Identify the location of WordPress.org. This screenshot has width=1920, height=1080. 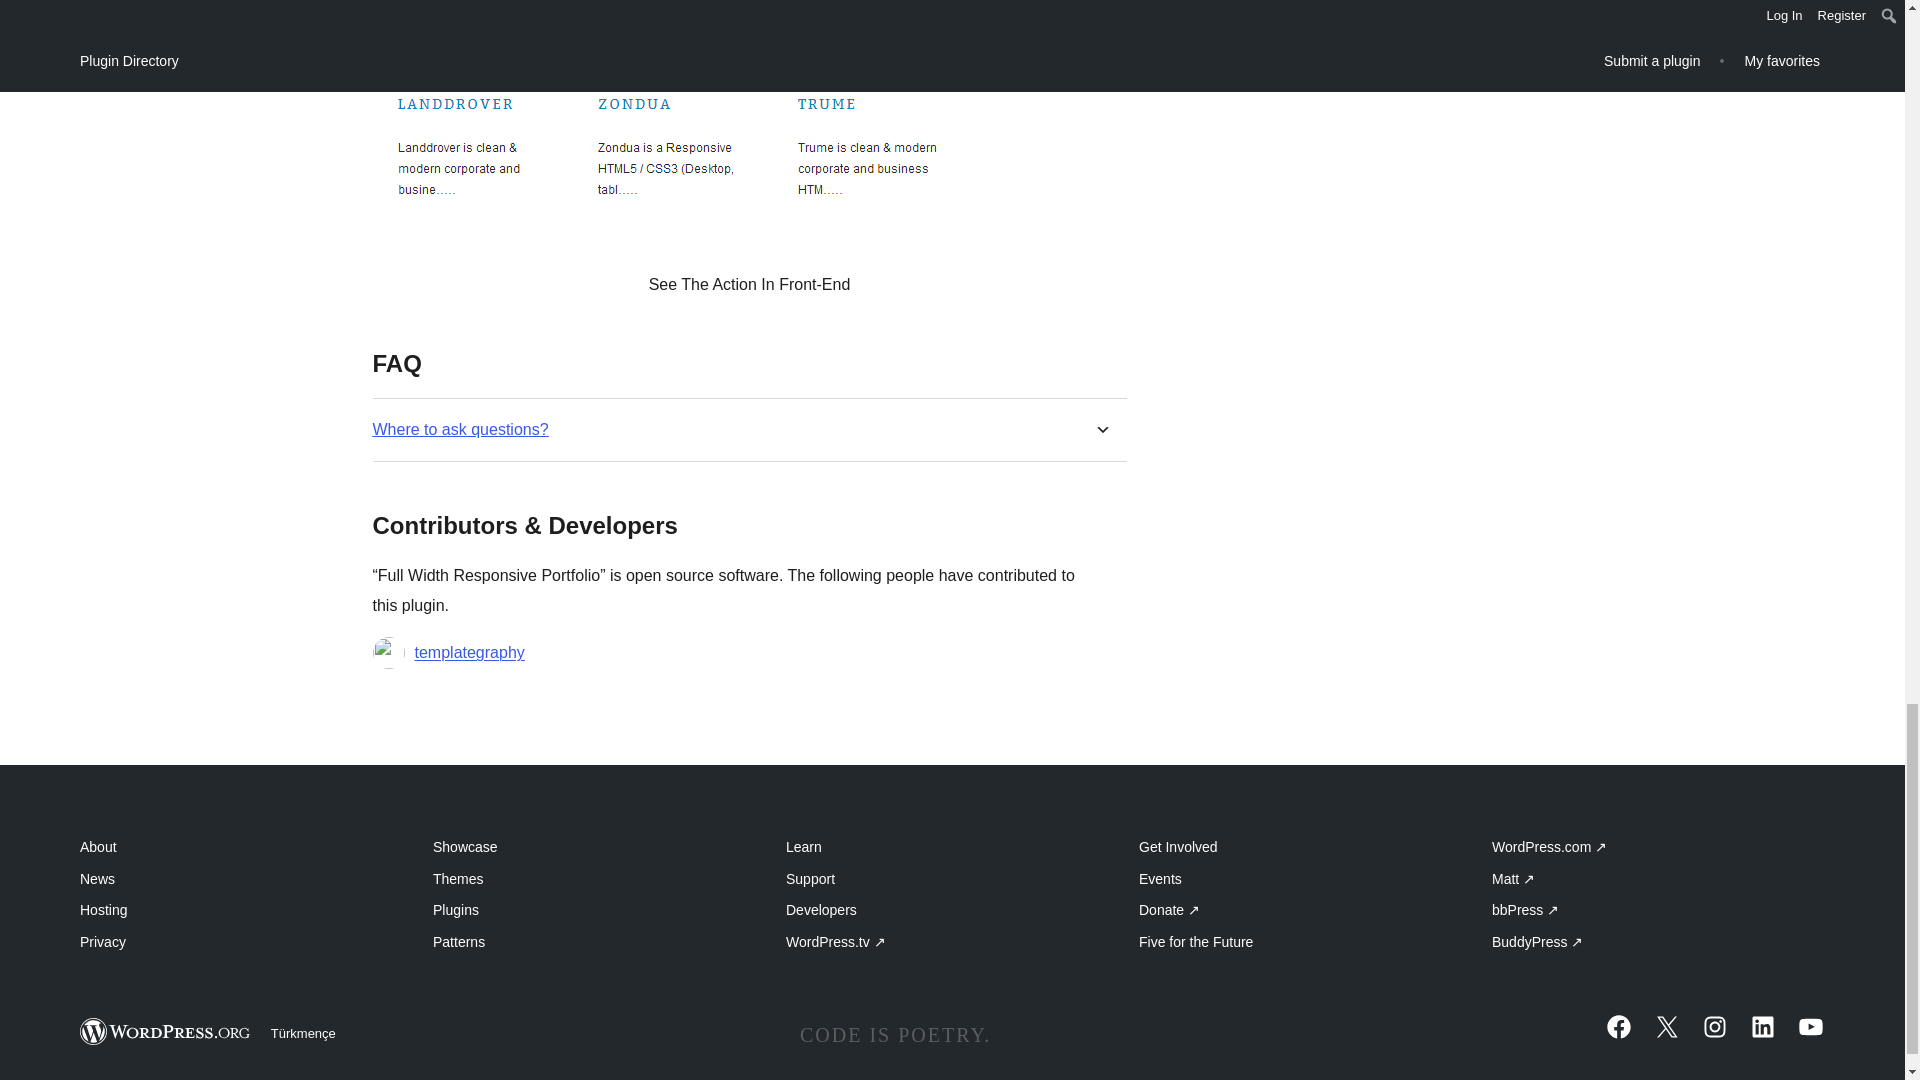
(166, 1032).